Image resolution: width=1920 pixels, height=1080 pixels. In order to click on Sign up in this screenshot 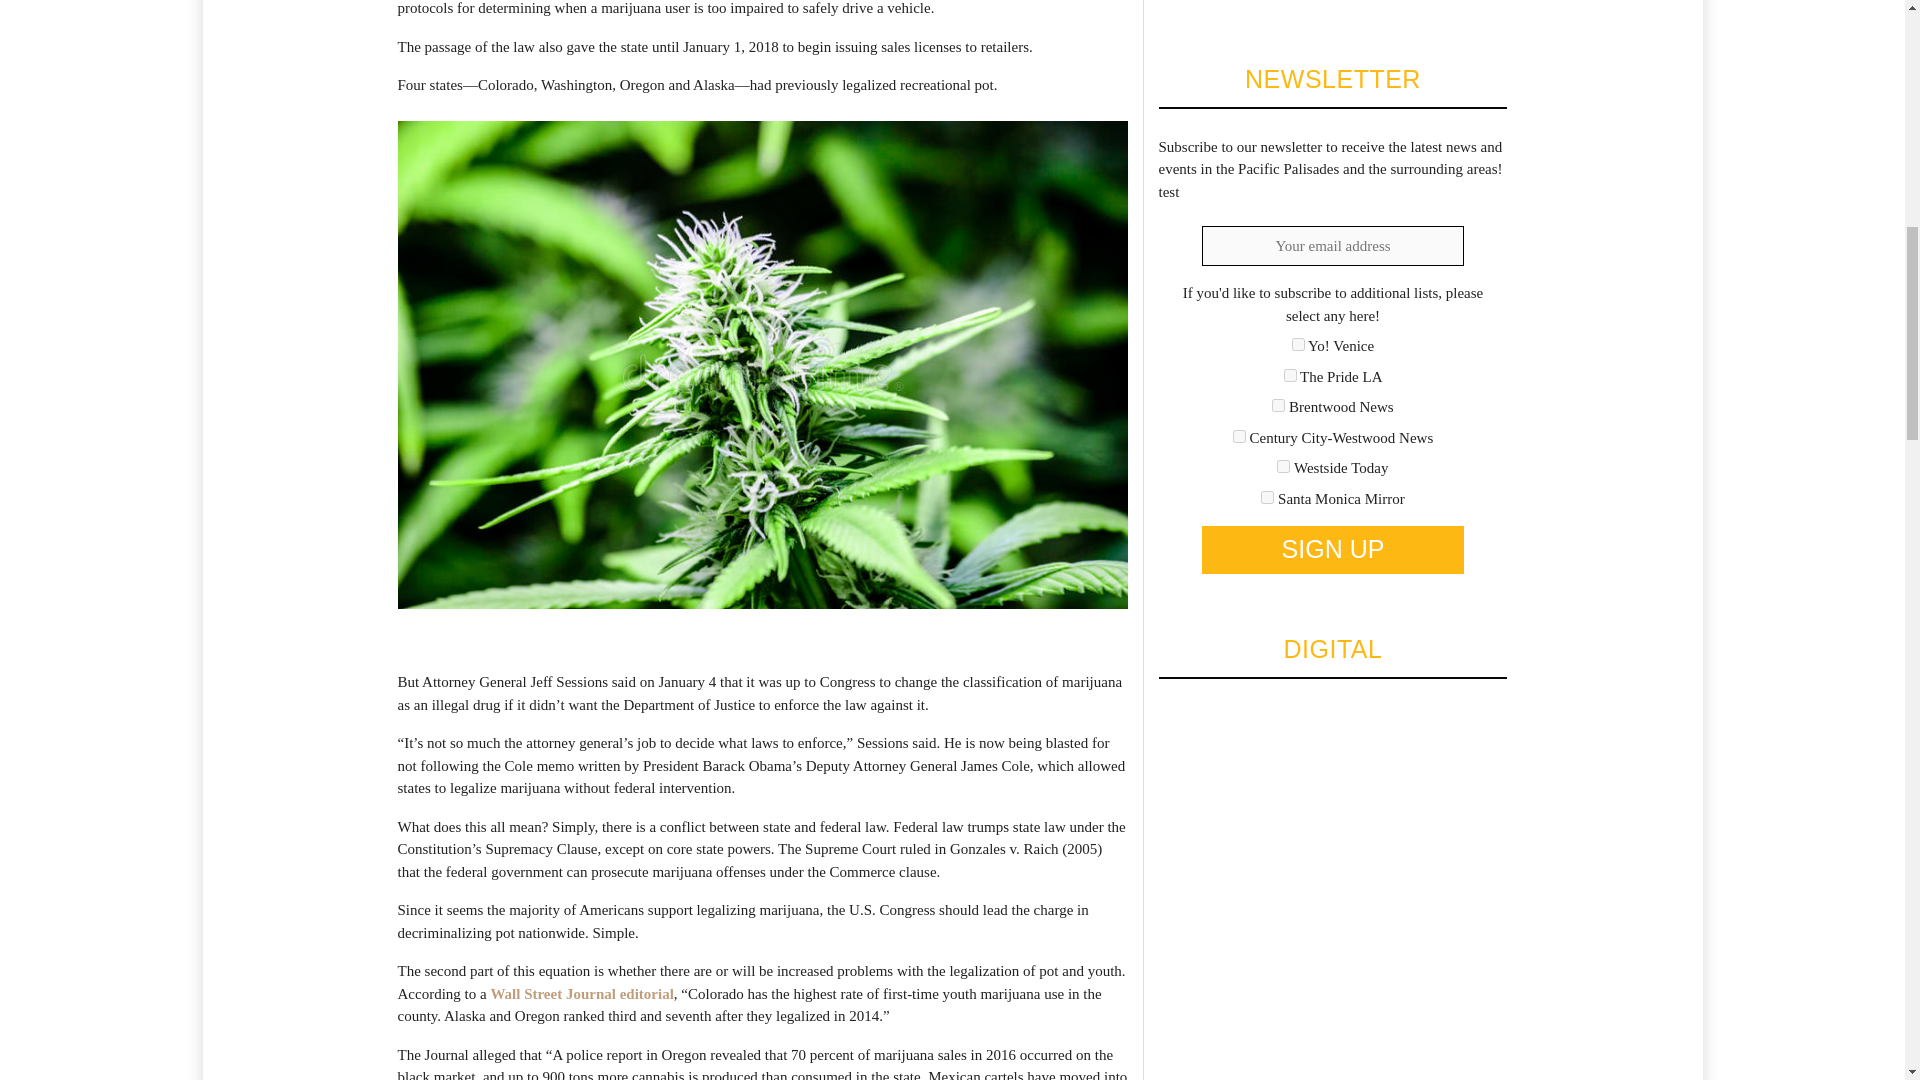, I will do `click(1332, 549)`.